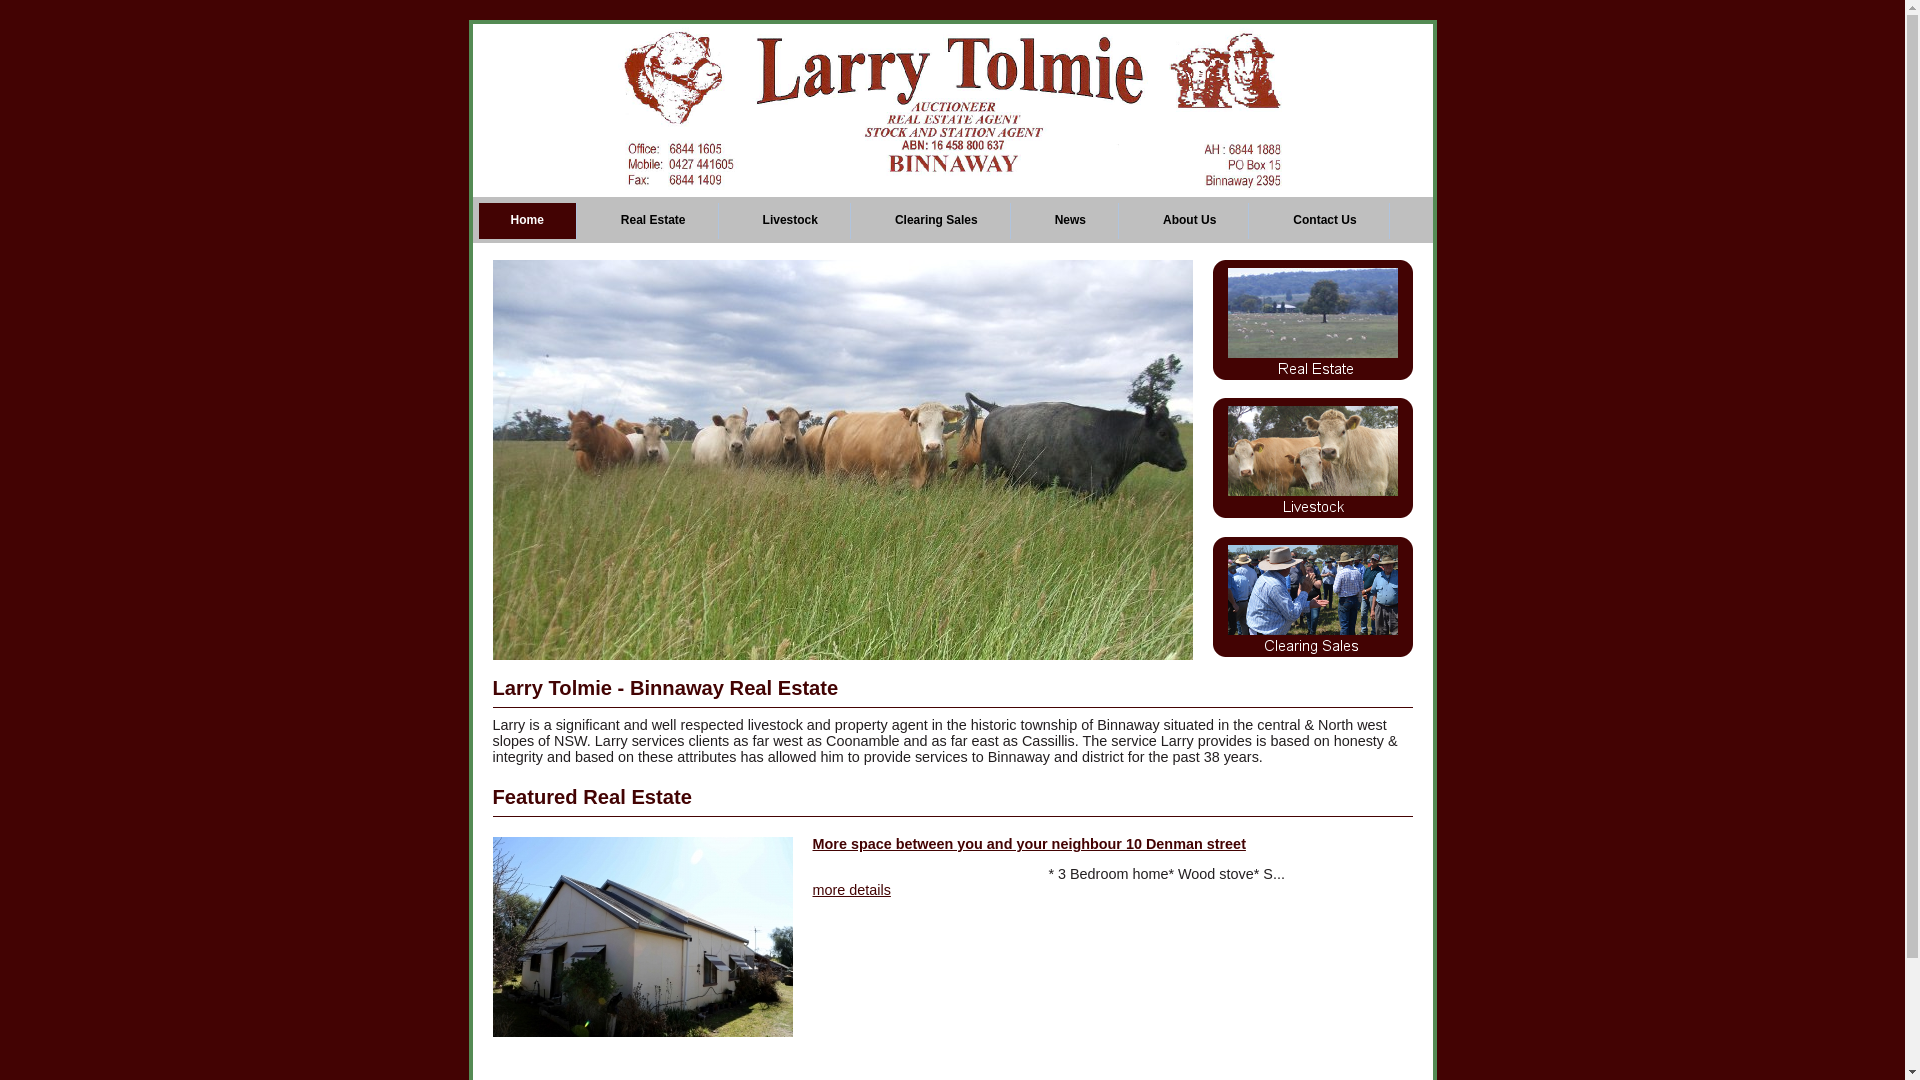 This screenshot has height=1080, width=1920. Describe the element at coordinates (1325, 221) in the screenshot. I see `Contact Us` at that location.